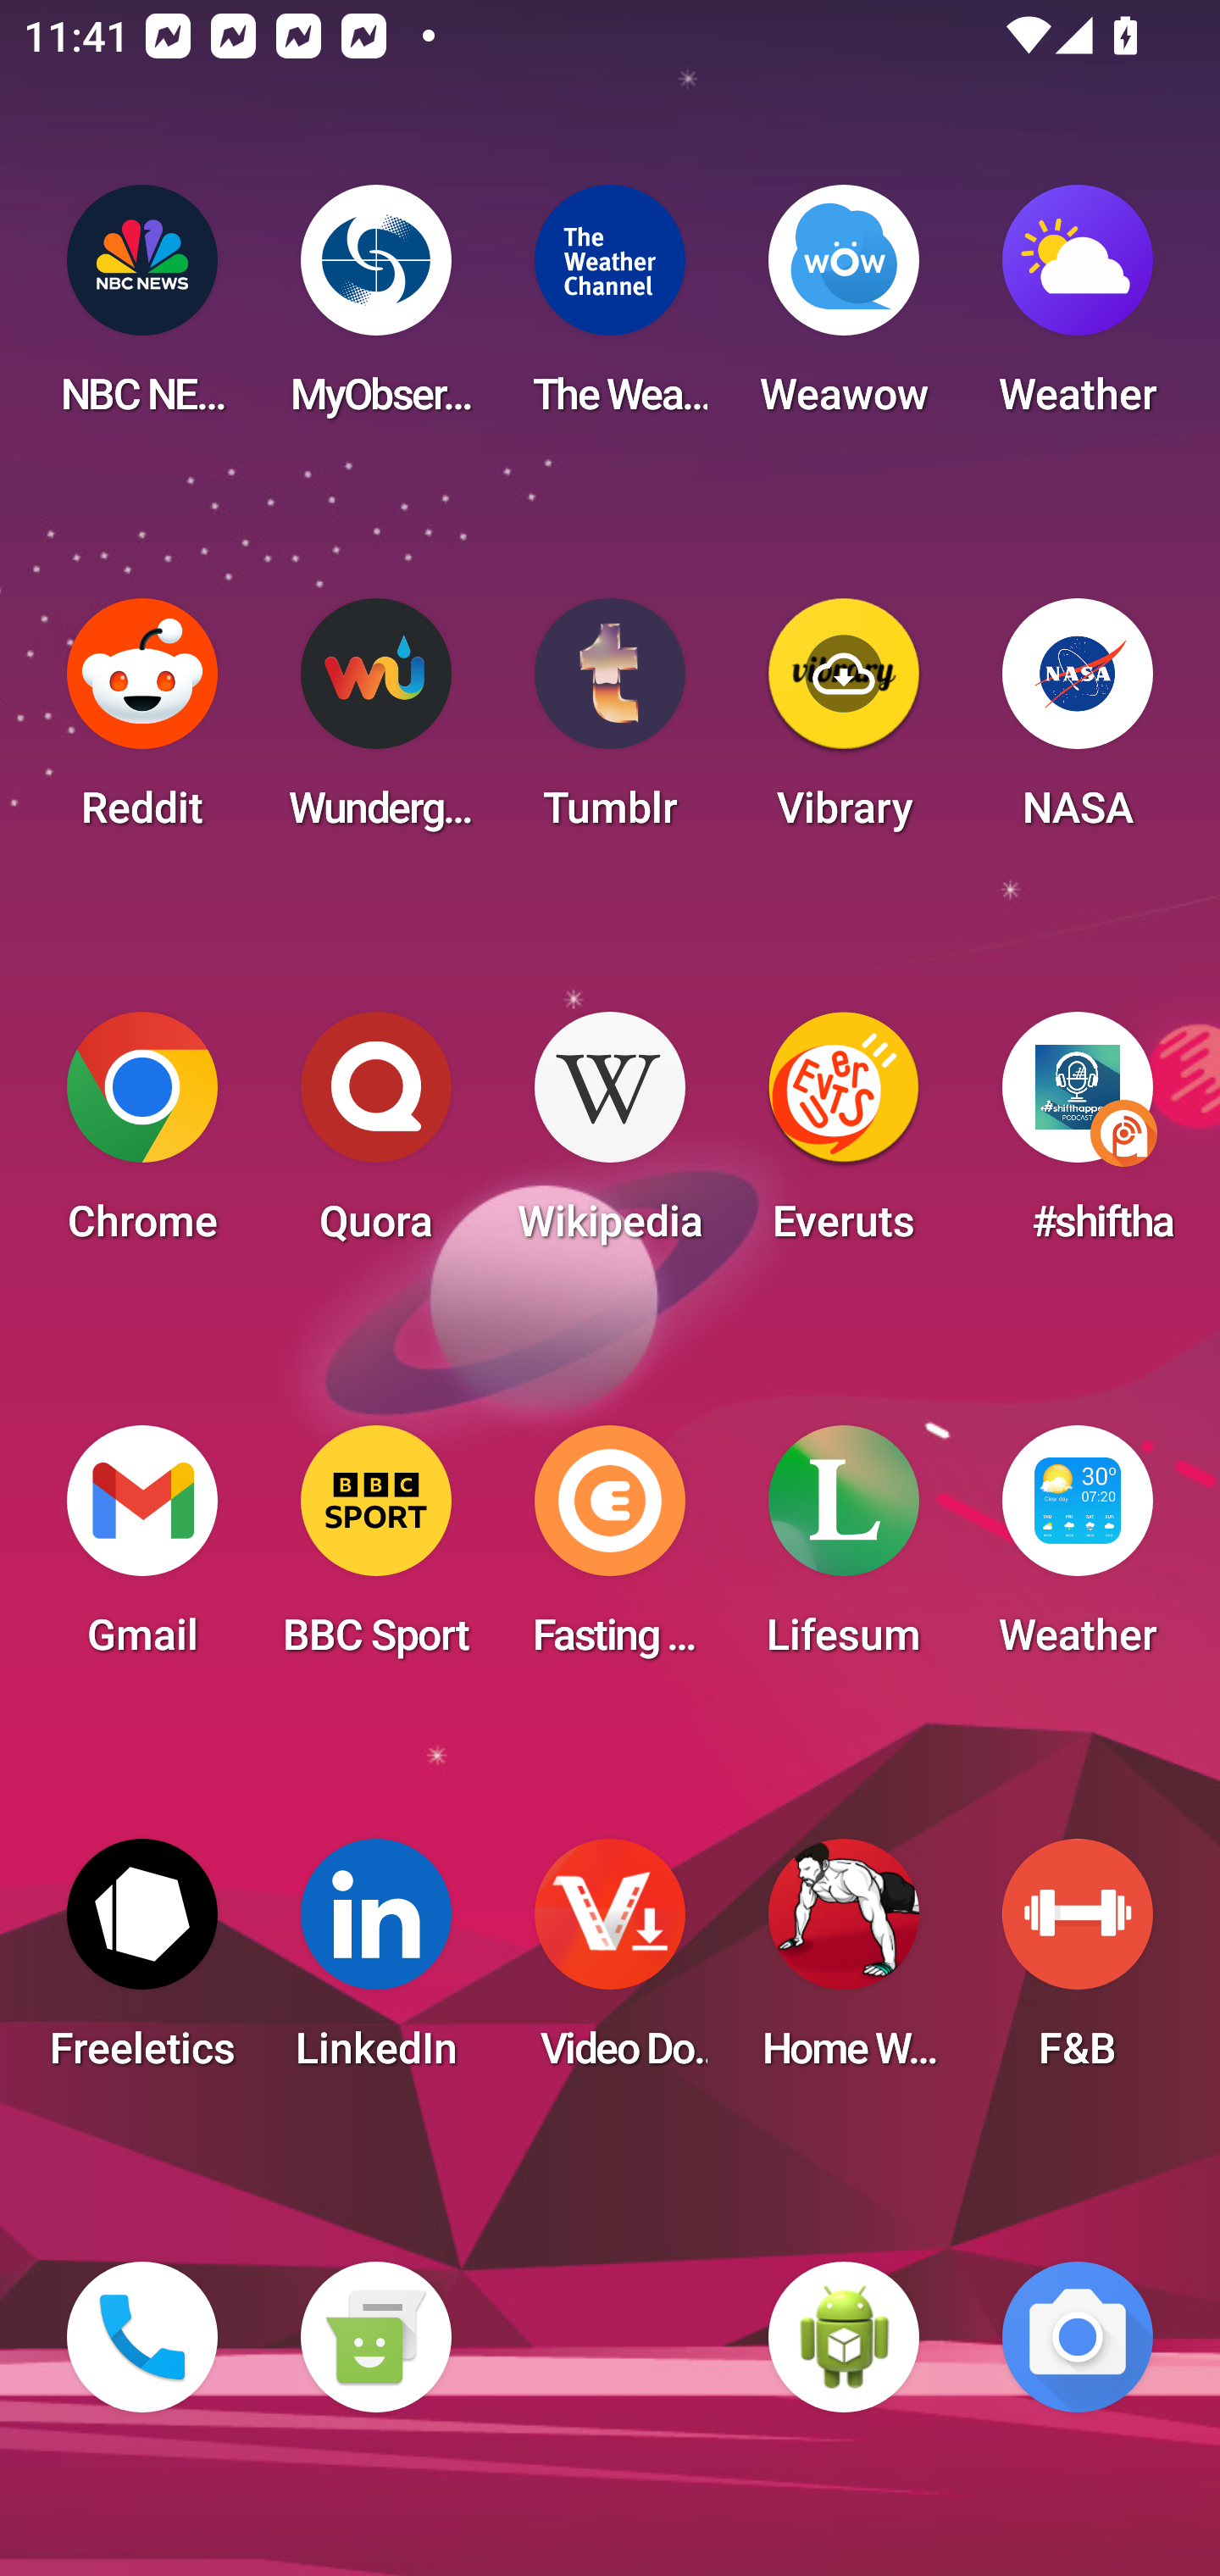 The image size is (1220, 2576). Describe the element at coordinates (375, 1551) in the screenshot. I see `BBC Sport` at that location.